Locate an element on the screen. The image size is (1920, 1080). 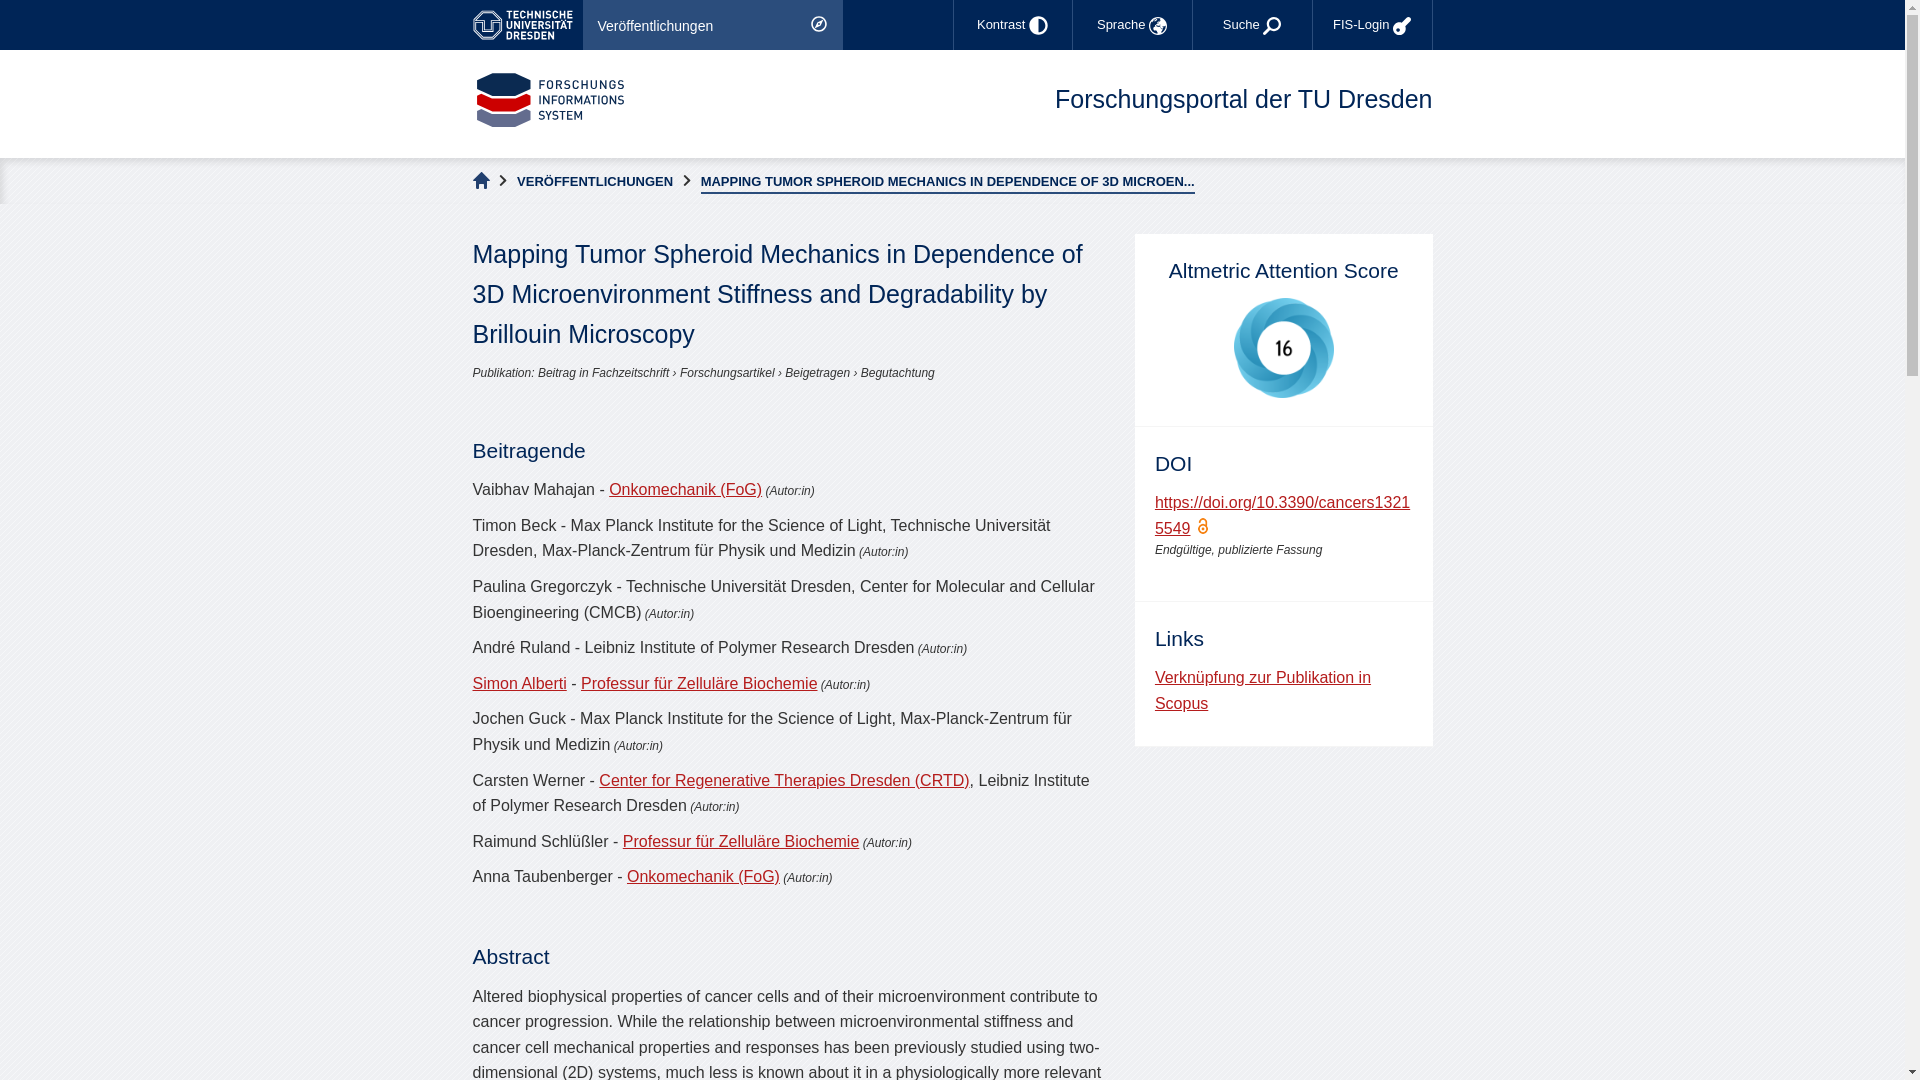
Suche is located at coordinates (1252, 24).